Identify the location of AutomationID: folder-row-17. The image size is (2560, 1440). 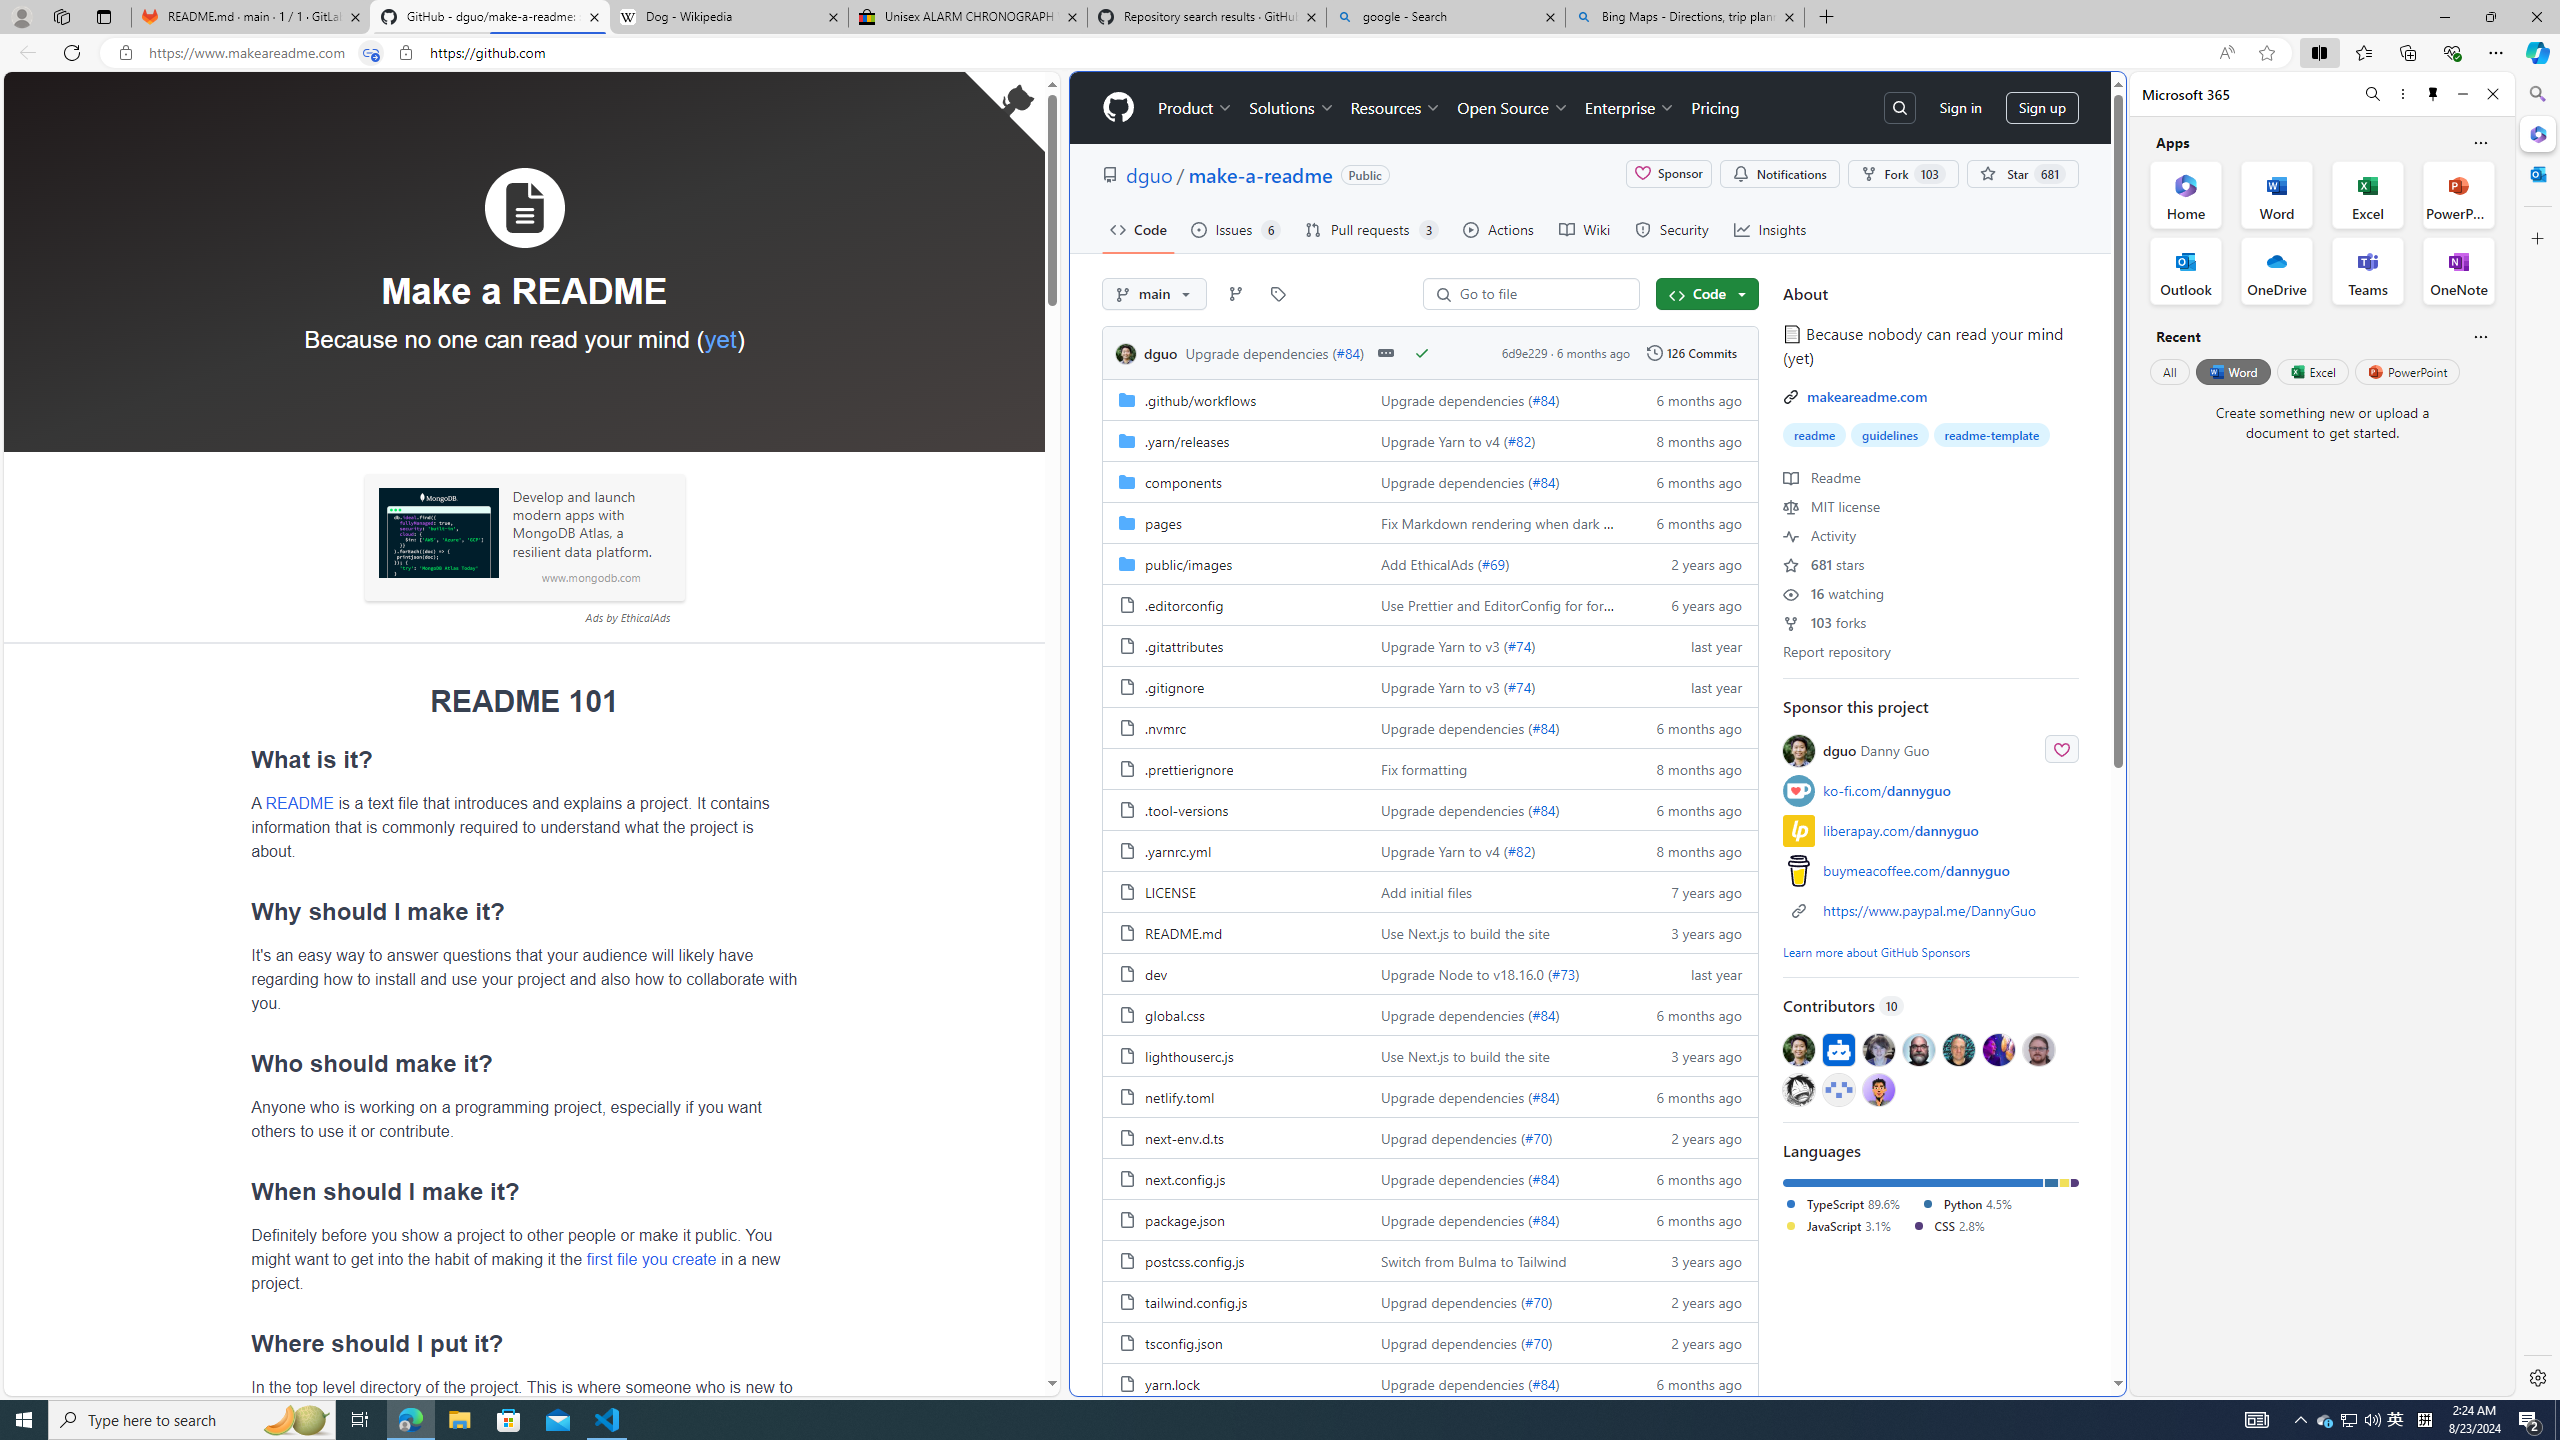
(1430, 1096).